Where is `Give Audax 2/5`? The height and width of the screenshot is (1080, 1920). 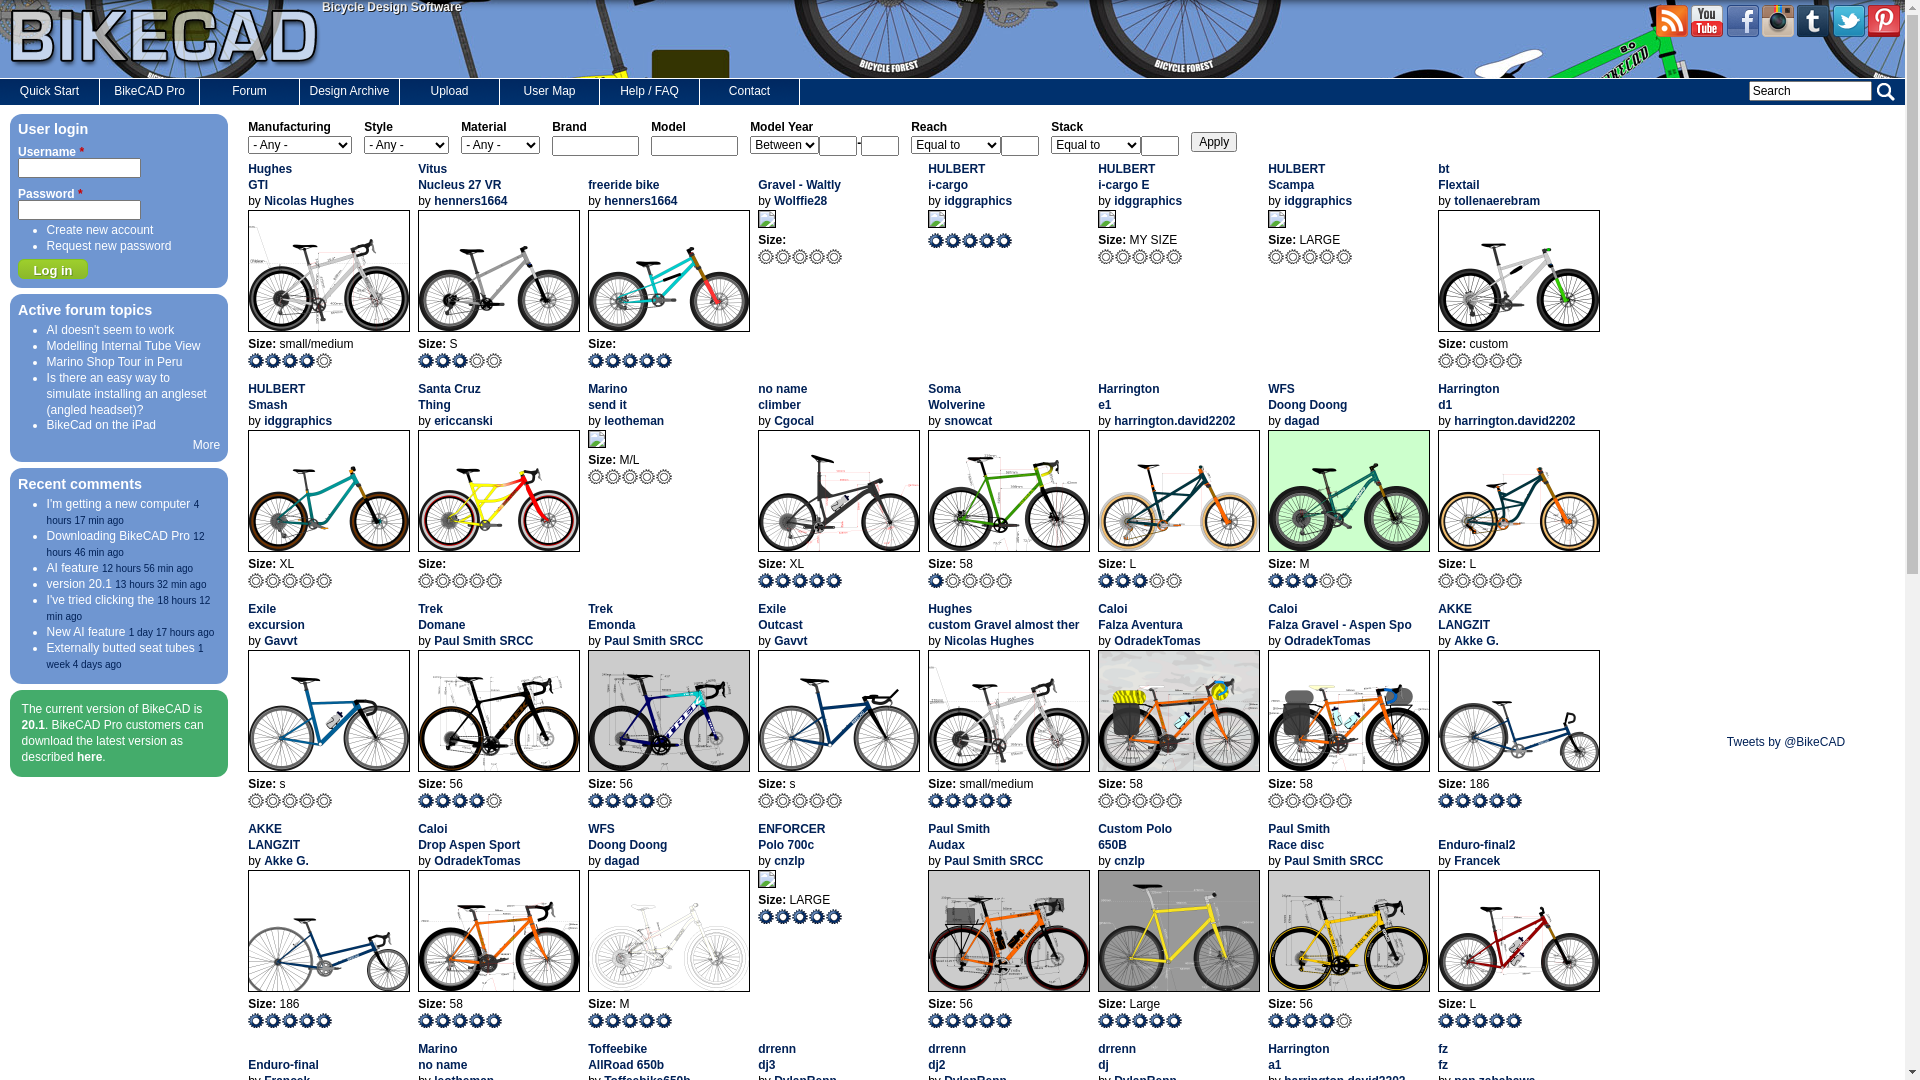
Give Audax 2/5 is located at coordinates (954, 1020).